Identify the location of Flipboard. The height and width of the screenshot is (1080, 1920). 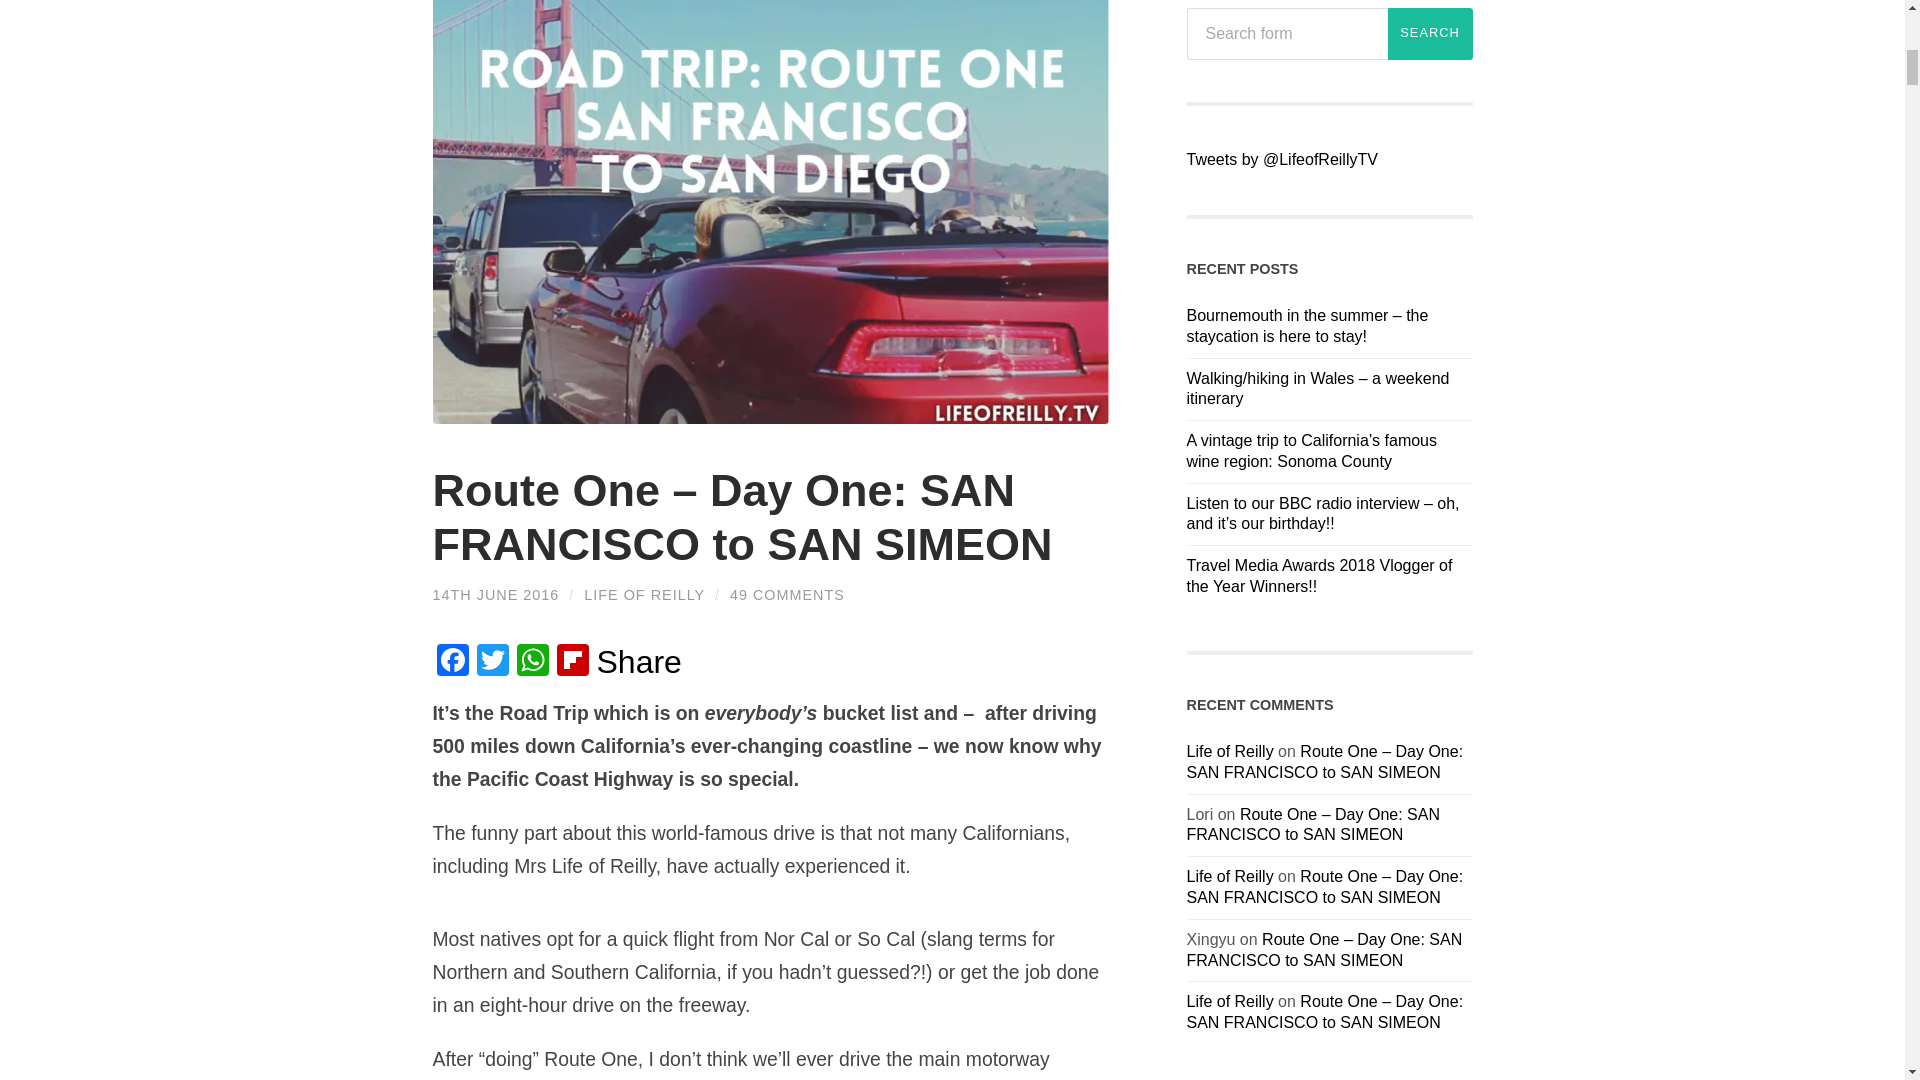
(572, 662).